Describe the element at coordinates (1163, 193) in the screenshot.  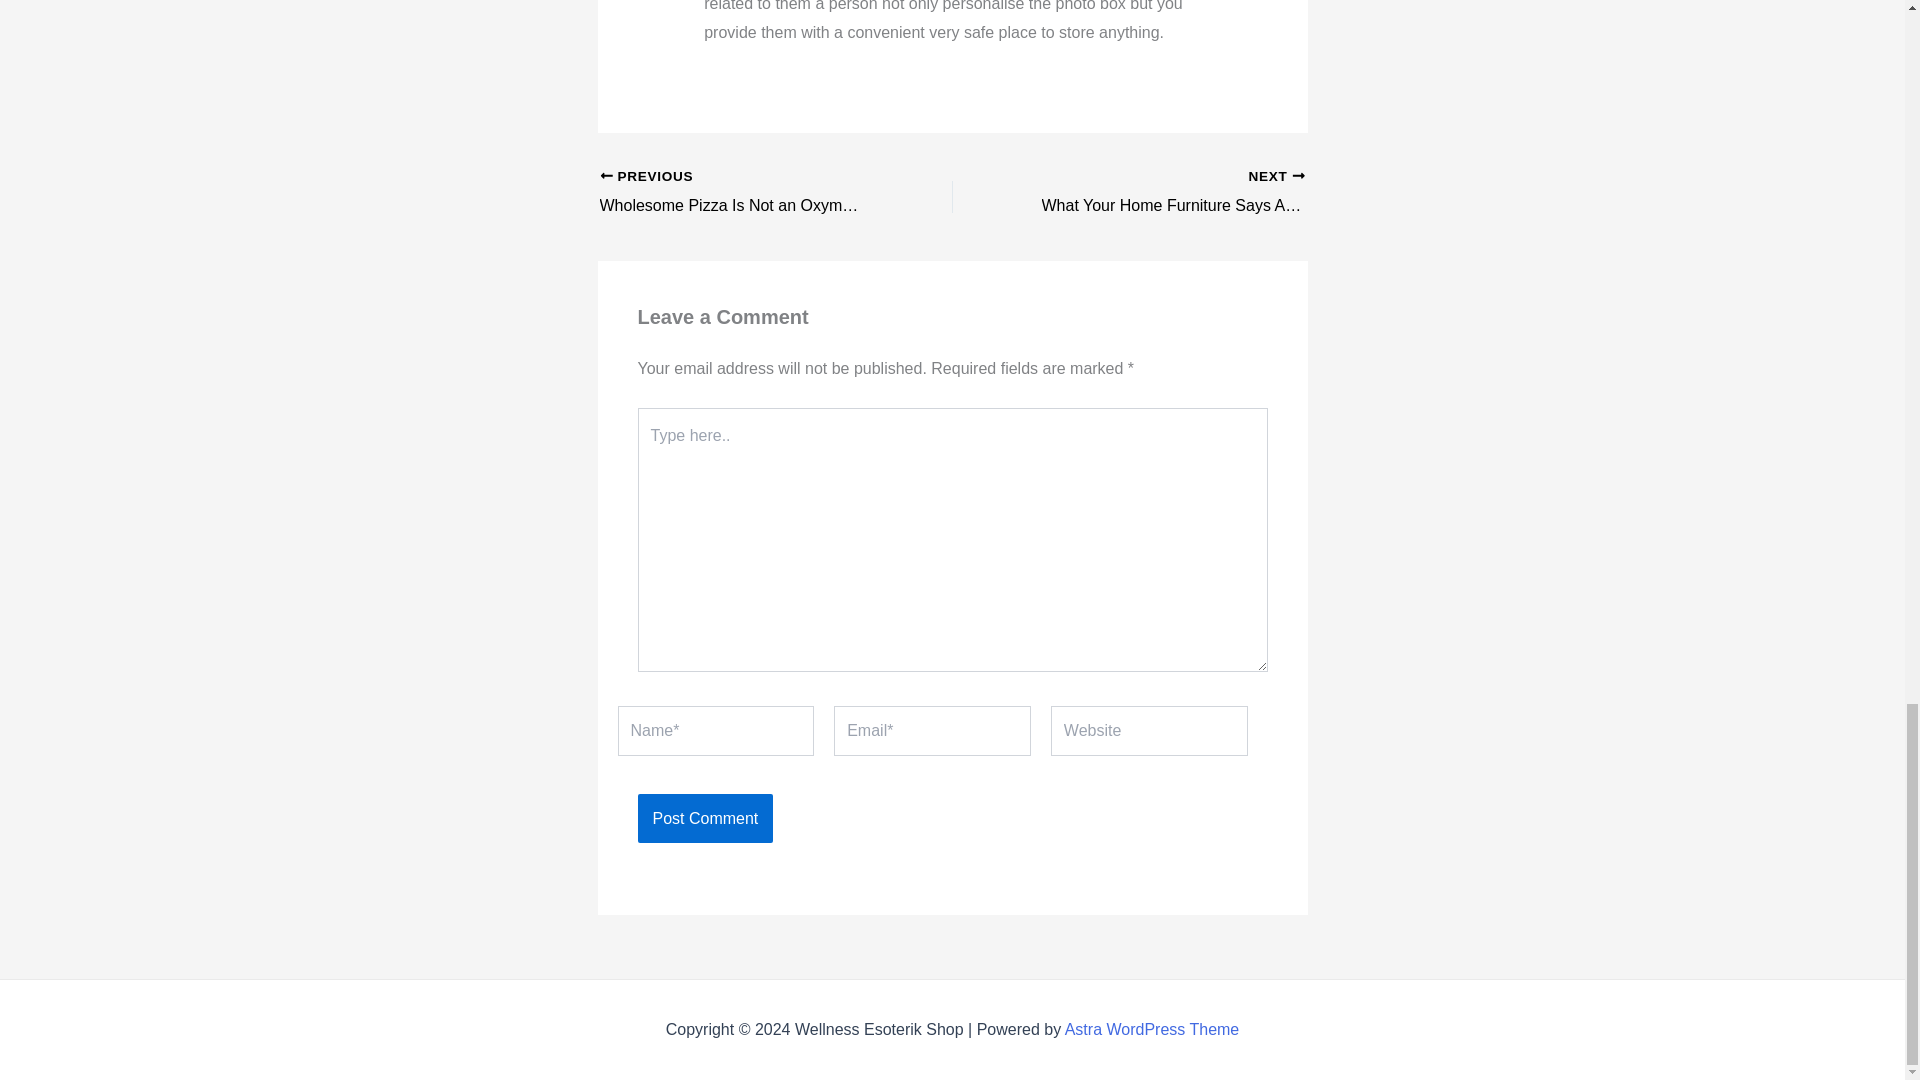
I see `What Your Home Furniture Says About You` at that location.